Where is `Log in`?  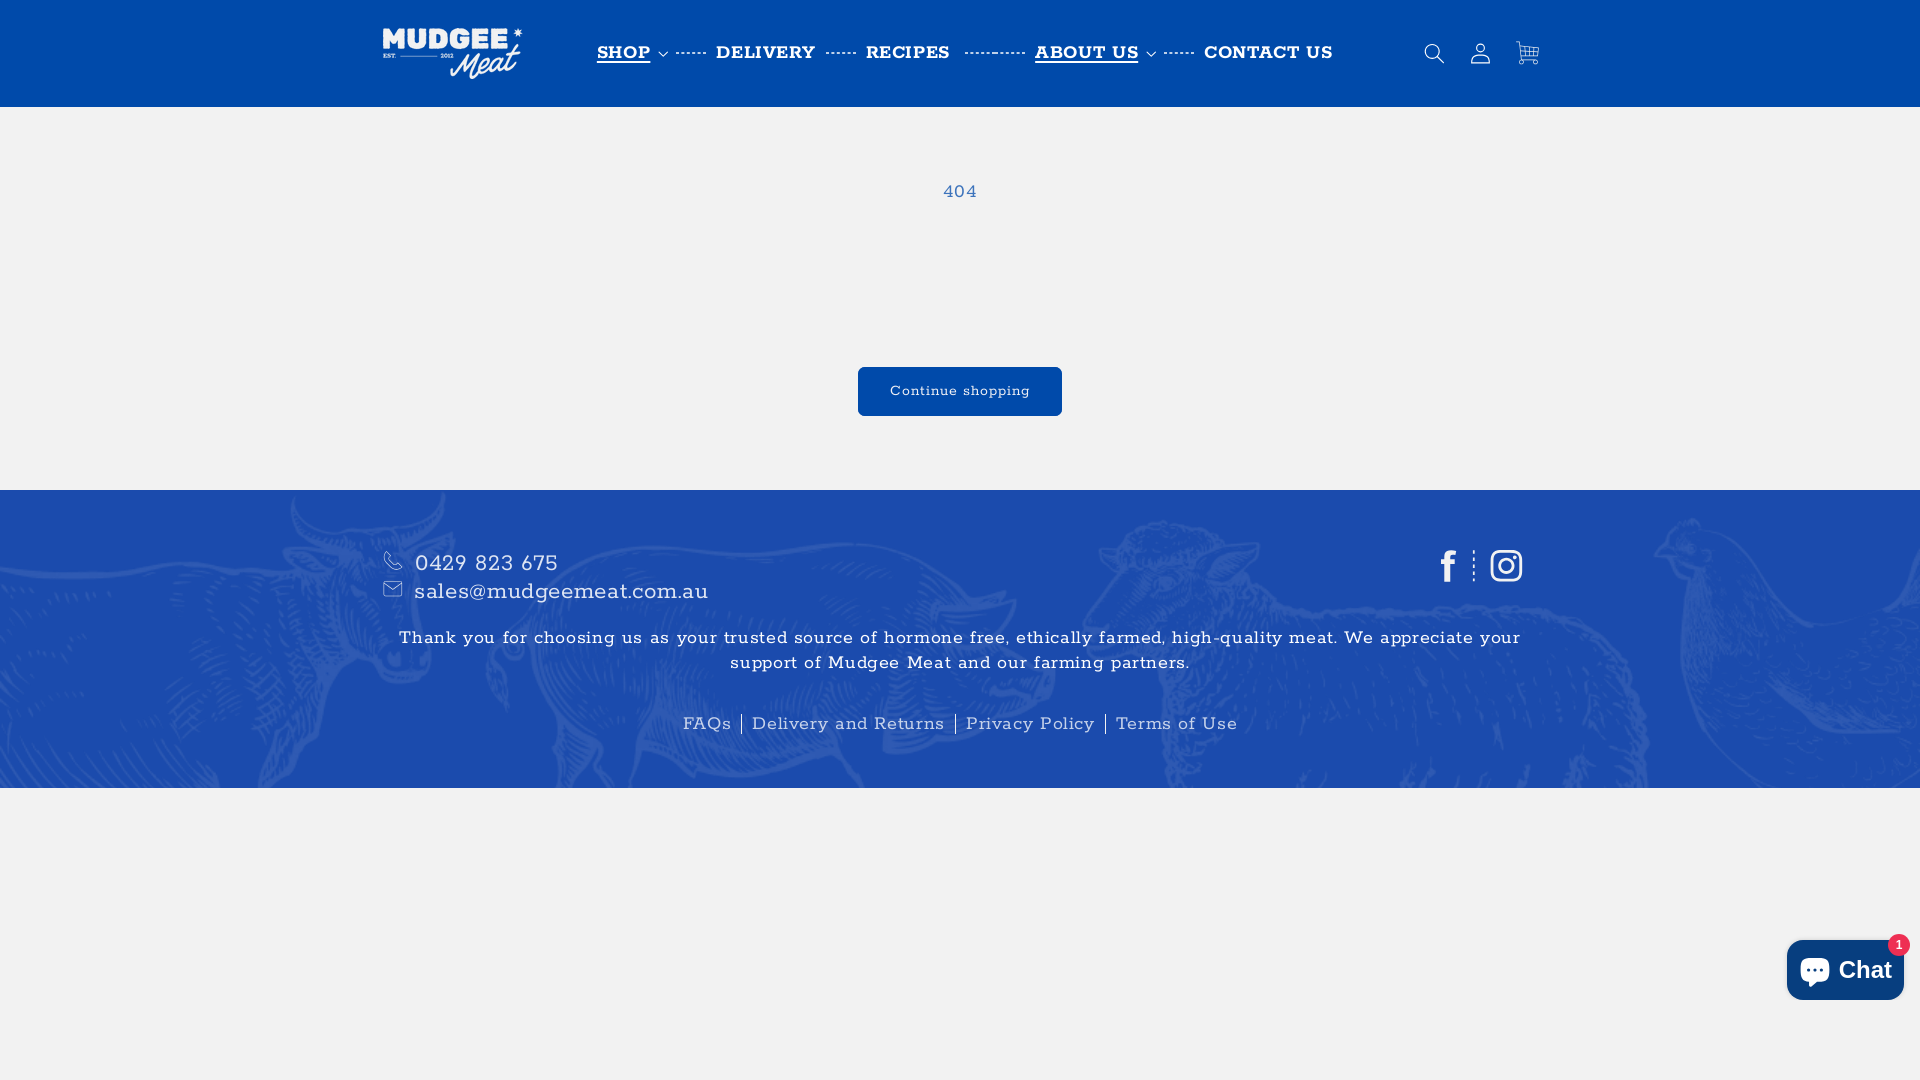 Log in is located at coordinates (1481, 53).